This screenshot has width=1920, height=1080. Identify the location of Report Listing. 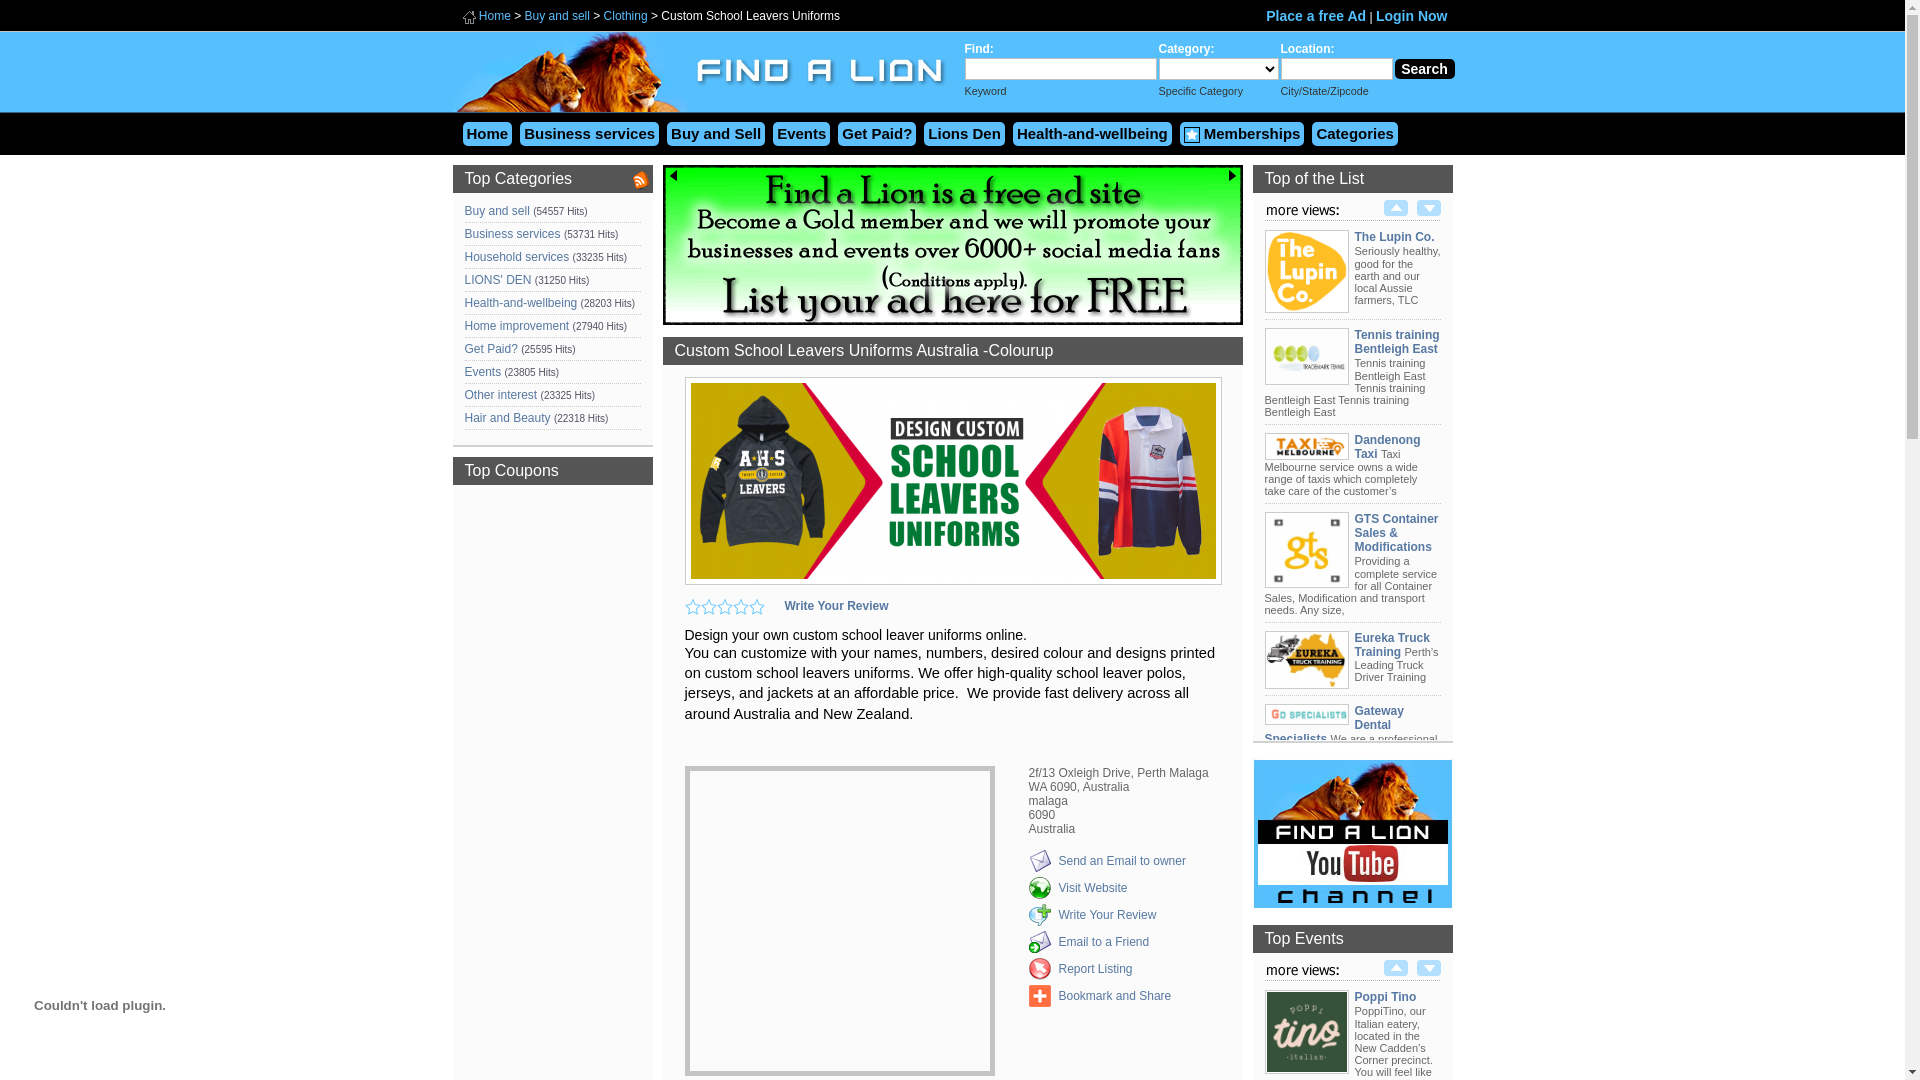
(1095, 969).